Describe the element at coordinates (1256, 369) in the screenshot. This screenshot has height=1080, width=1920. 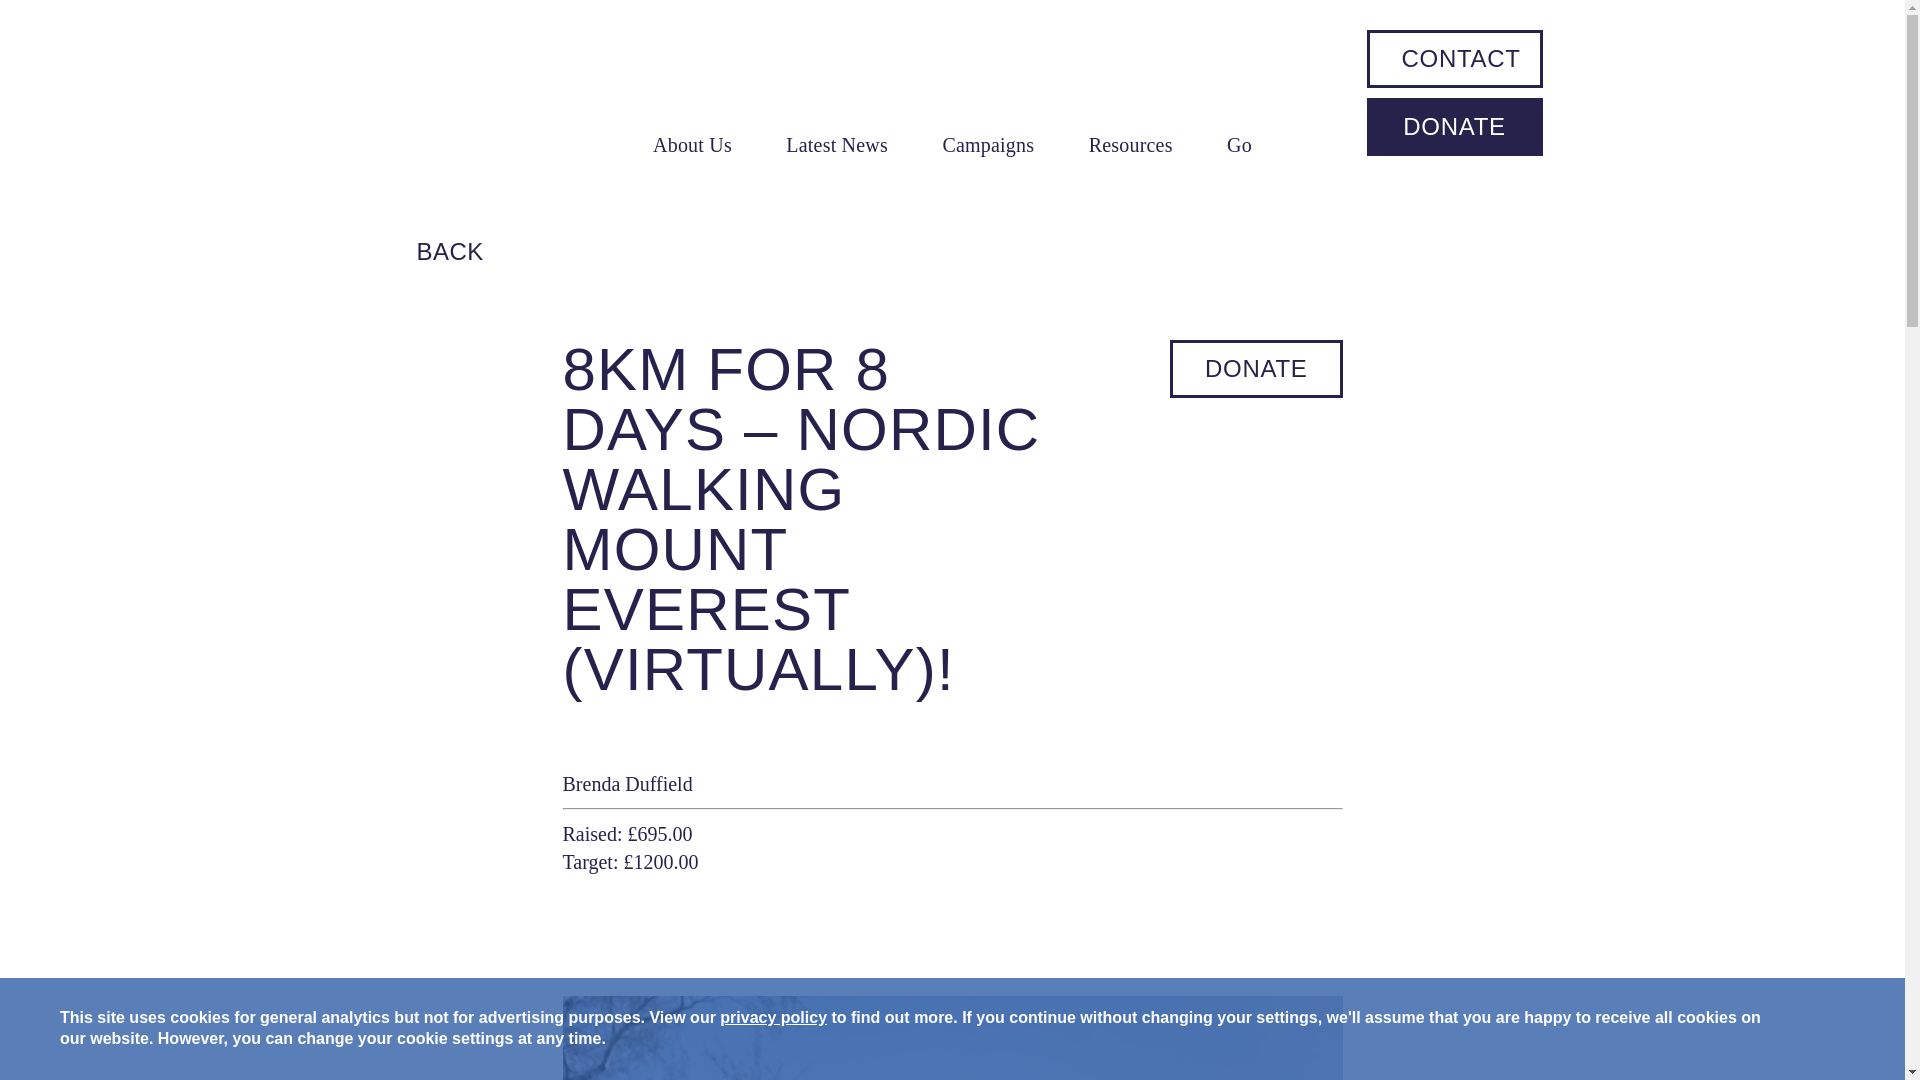
I see `DONATE` at that location.